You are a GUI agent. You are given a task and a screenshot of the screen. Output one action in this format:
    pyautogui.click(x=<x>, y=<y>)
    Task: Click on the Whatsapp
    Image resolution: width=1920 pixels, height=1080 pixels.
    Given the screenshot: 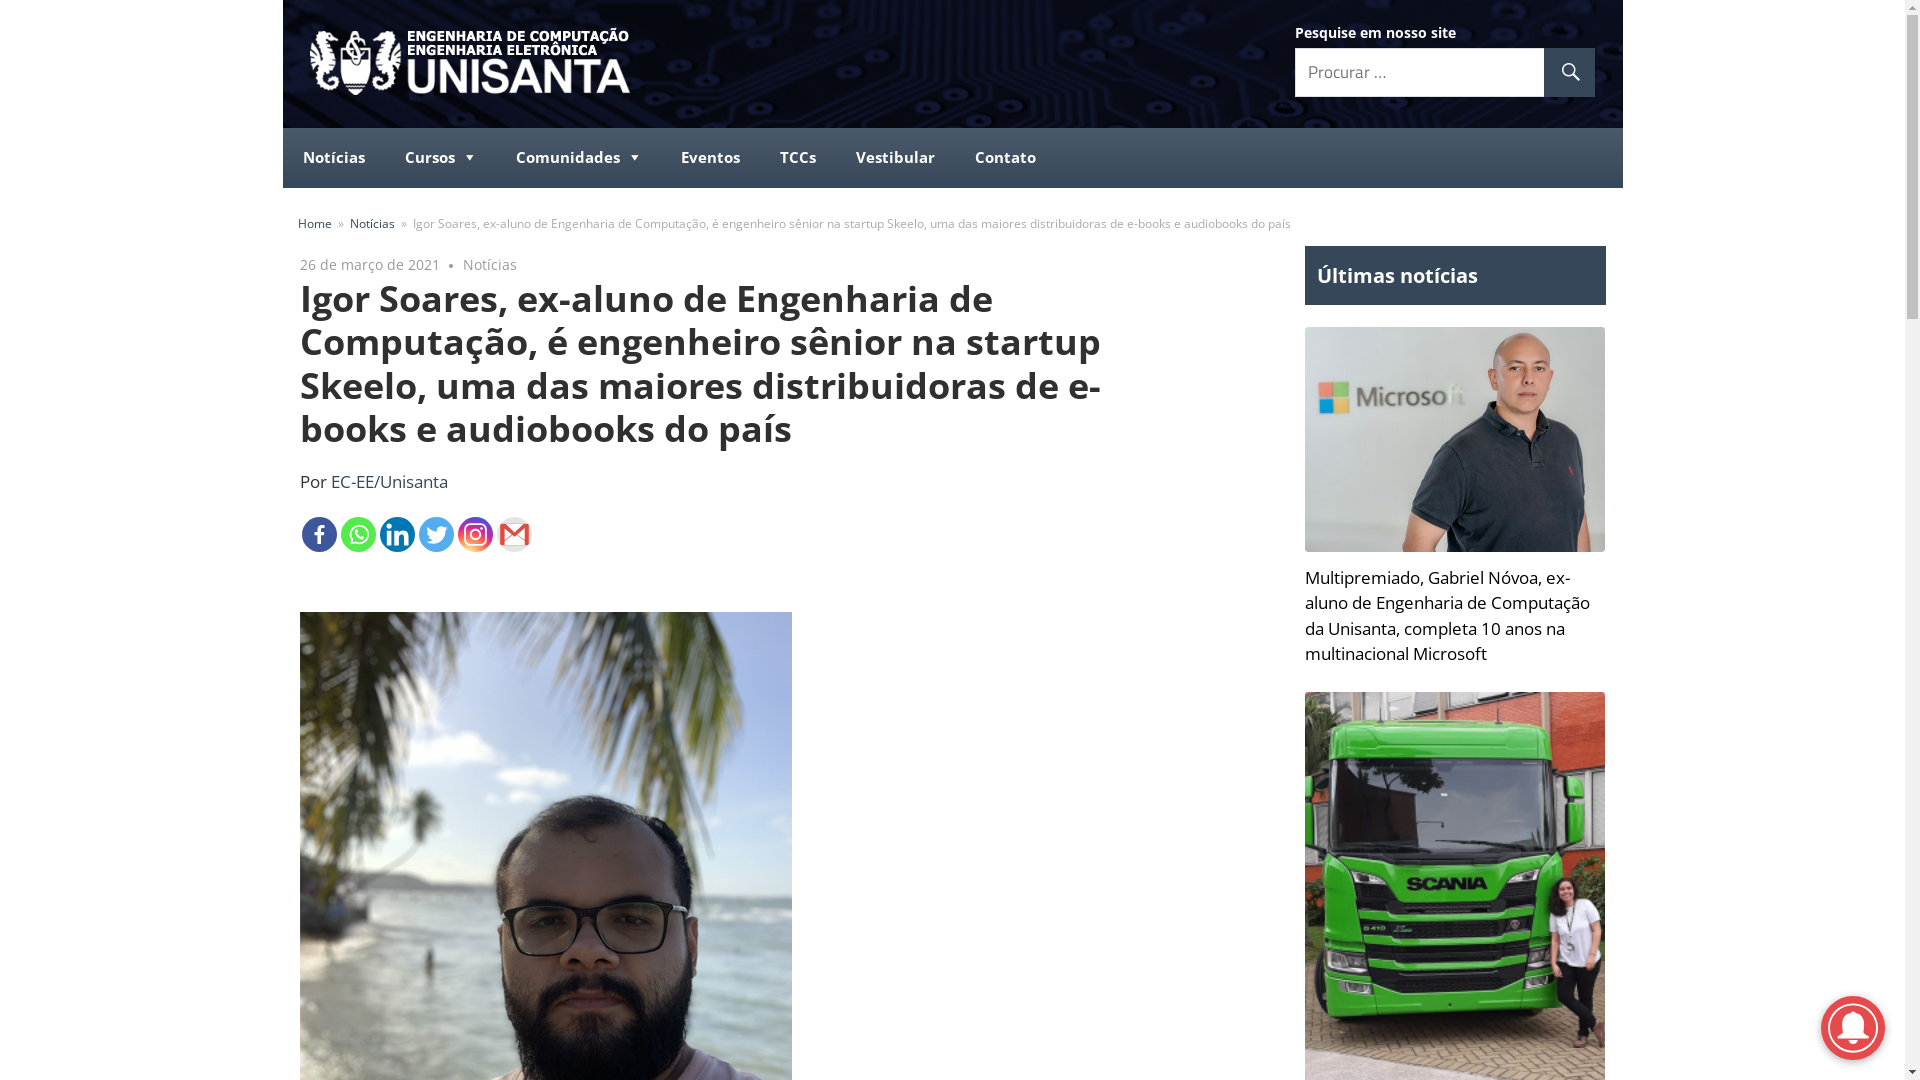 What is the action you would take?
    pyautogui.click(x=358, y=534)
    